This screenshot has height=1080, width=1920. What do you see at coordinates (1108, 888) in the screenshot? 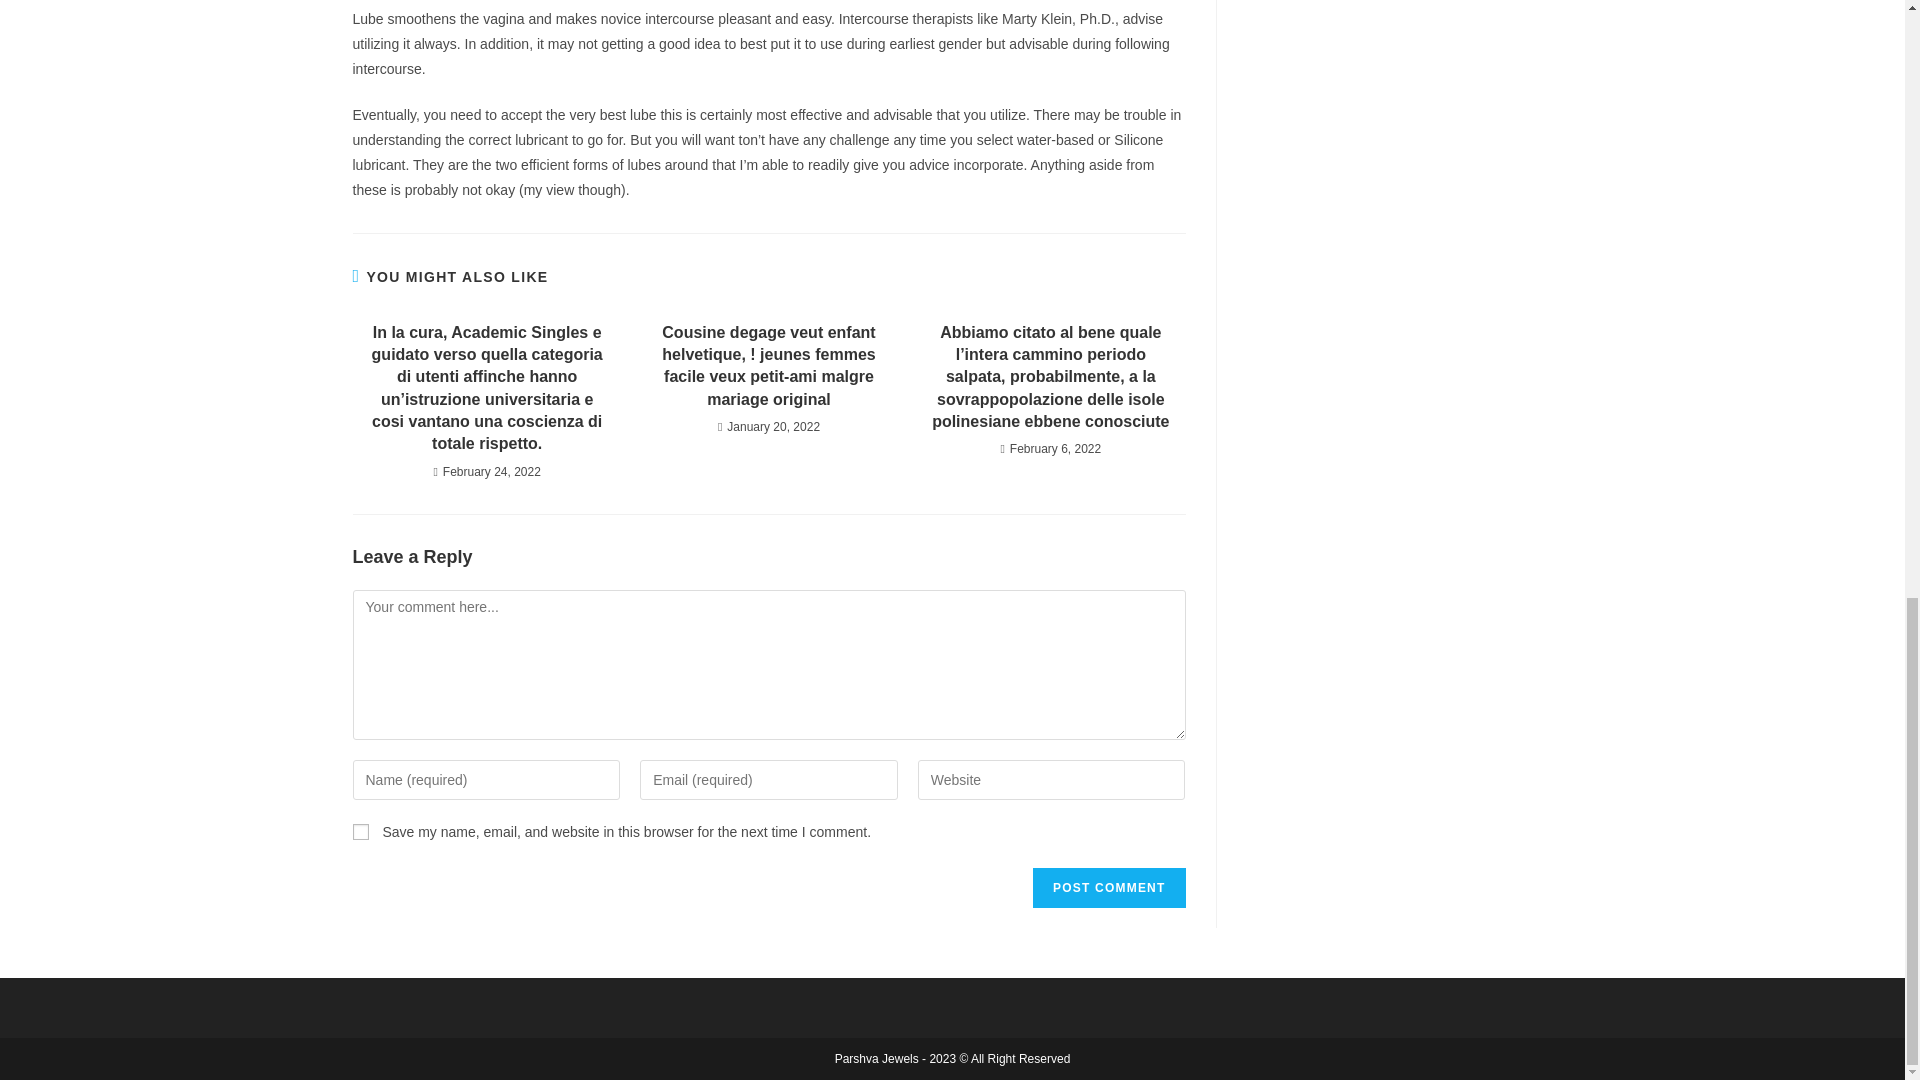
I see `Post Comment` at bounding box center [1108, 888].